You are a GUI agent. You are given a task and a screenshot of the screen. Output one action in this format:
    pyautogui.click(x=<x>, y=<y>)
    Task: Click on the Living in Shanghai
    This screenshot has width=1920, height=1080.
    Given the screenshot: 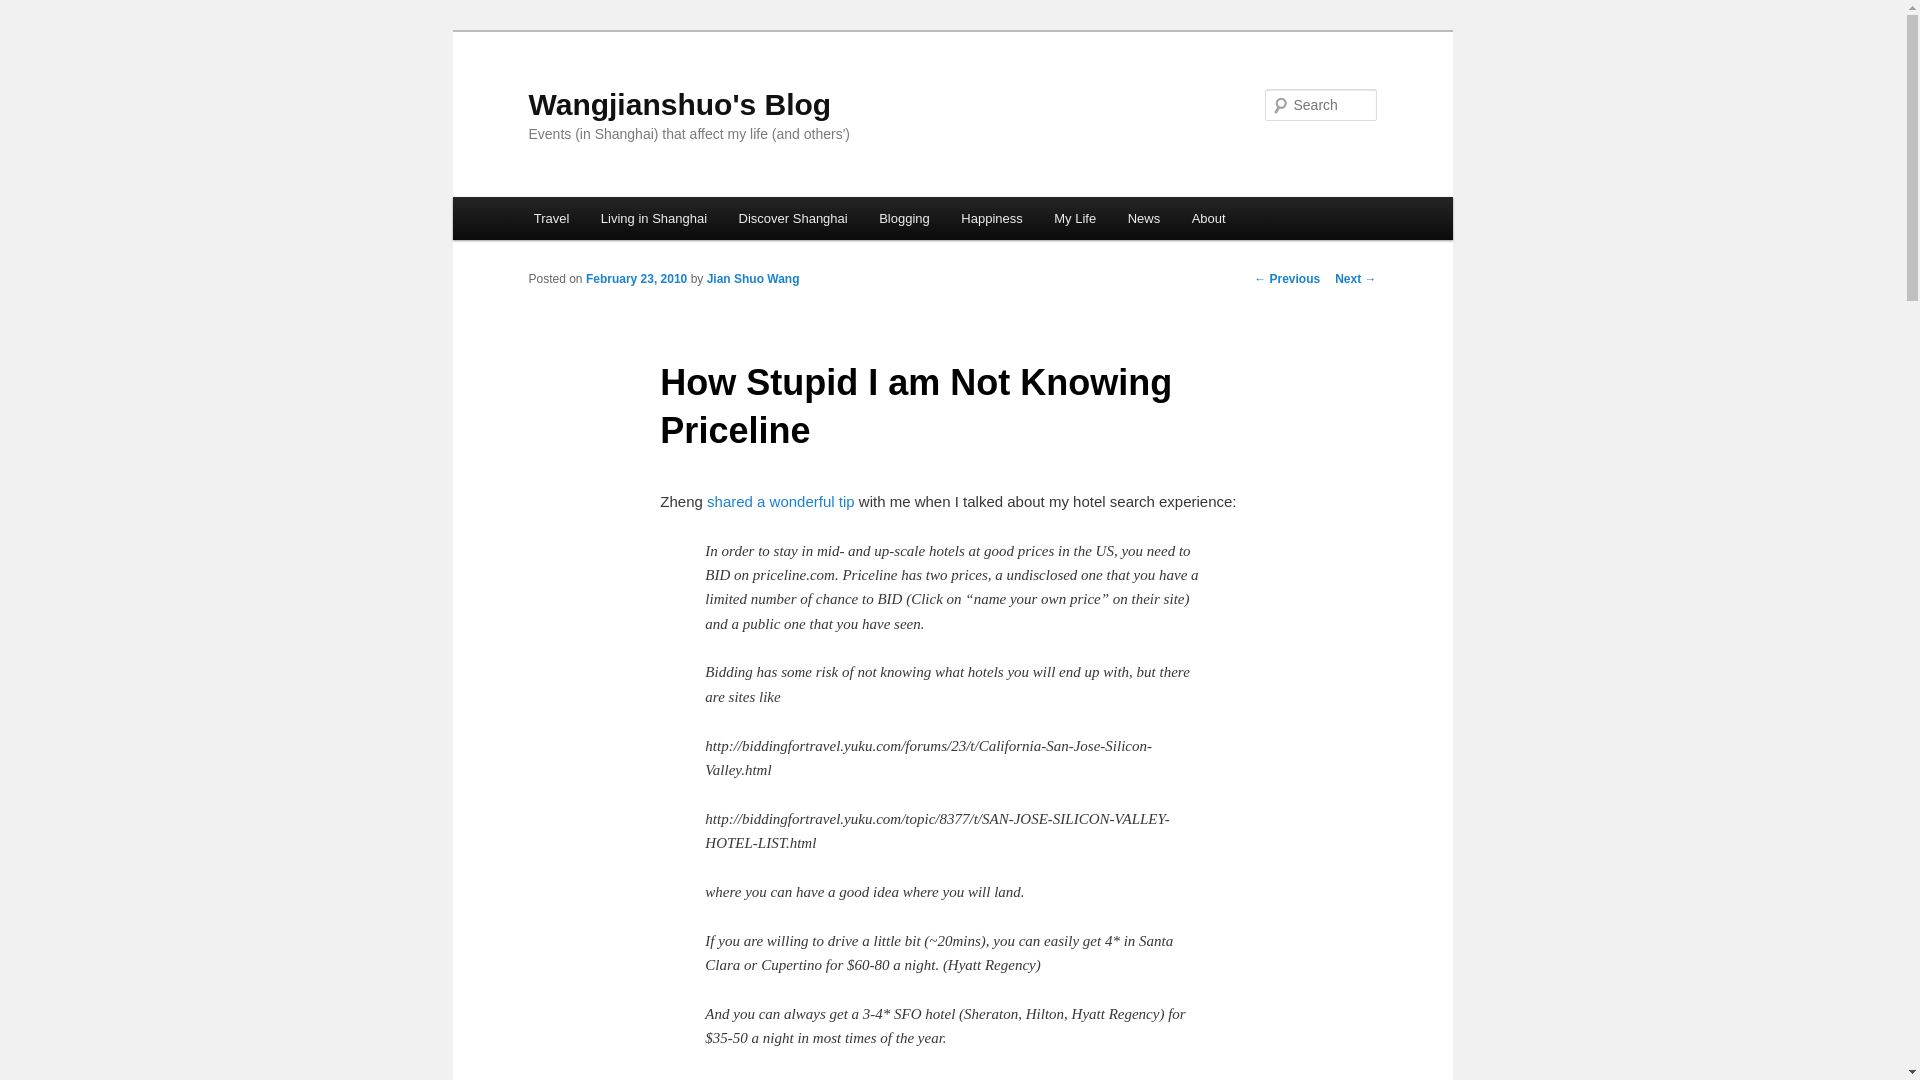 What is the action you would take?
    pyautogui.click(x=654, y=218)
    